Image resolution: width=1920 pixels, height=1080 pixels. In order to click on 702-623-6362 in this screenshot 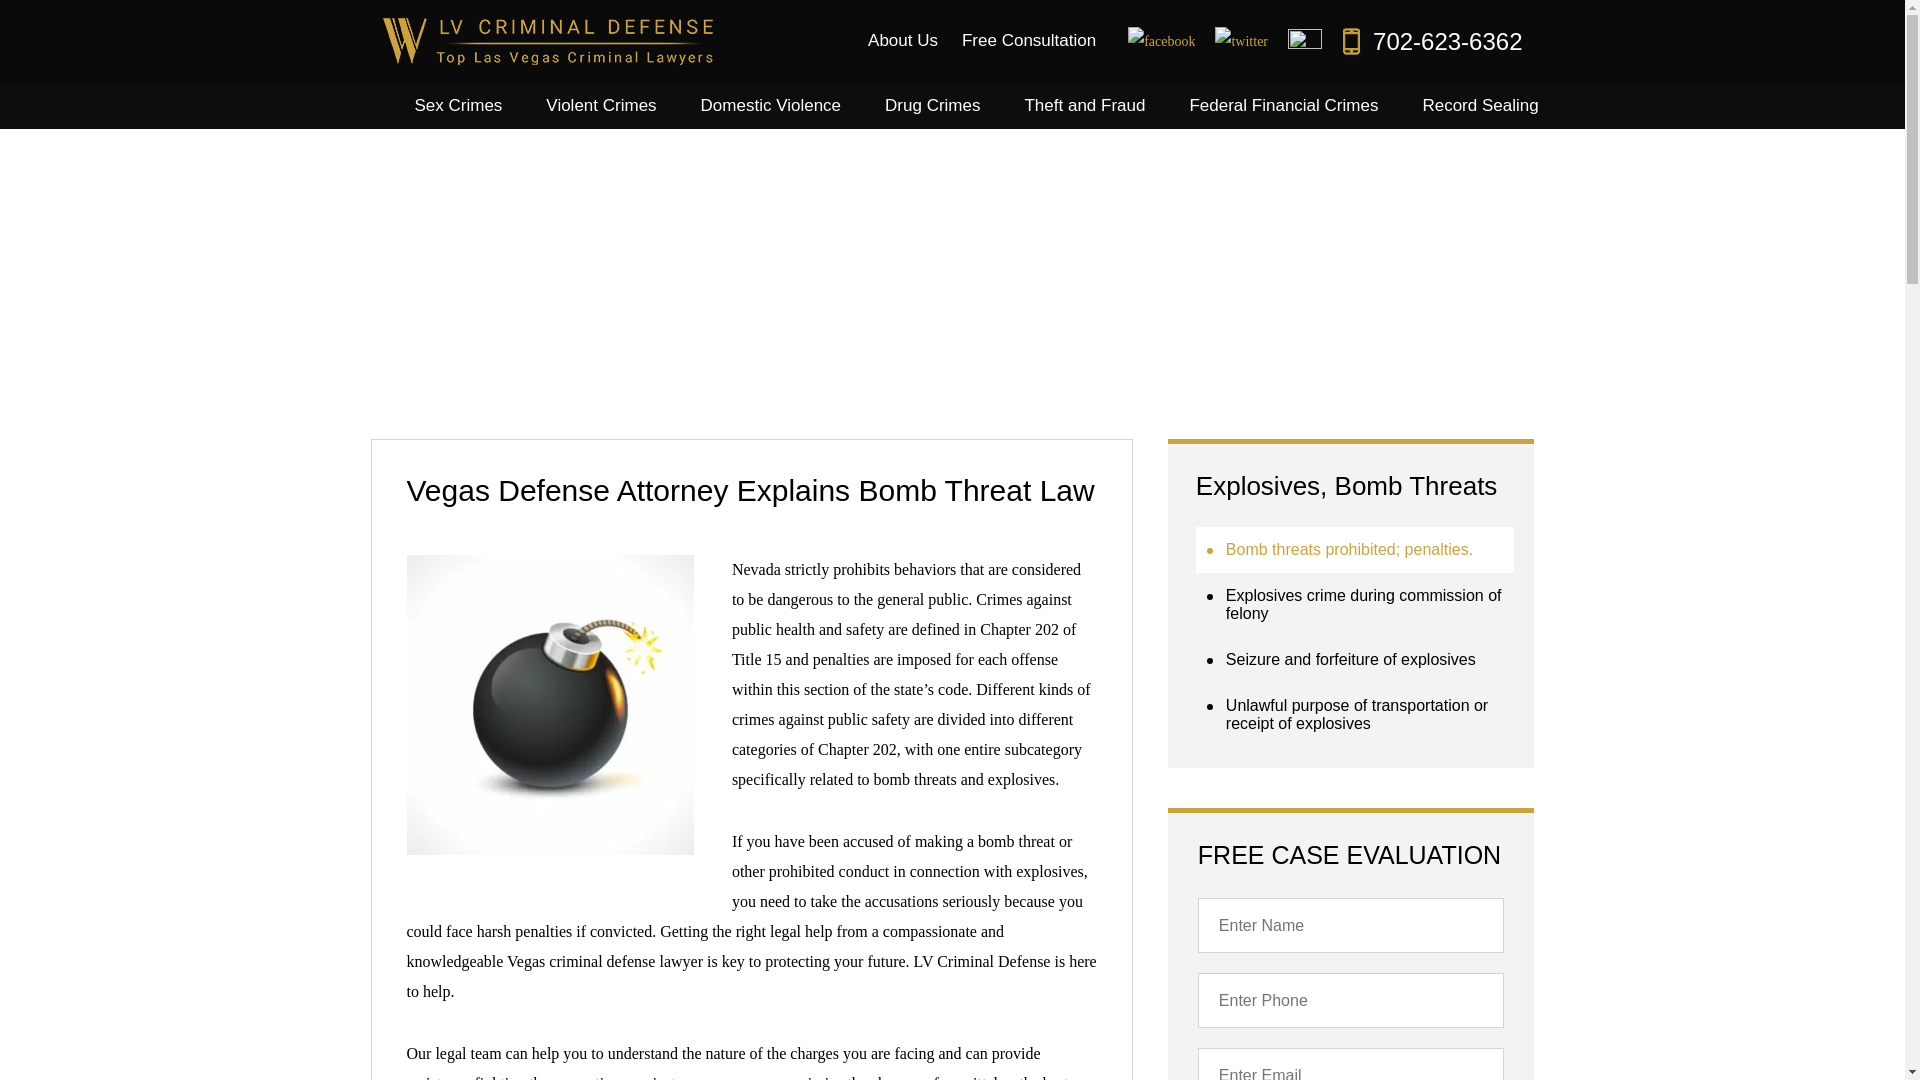, I will do `click(1432, 42)`.